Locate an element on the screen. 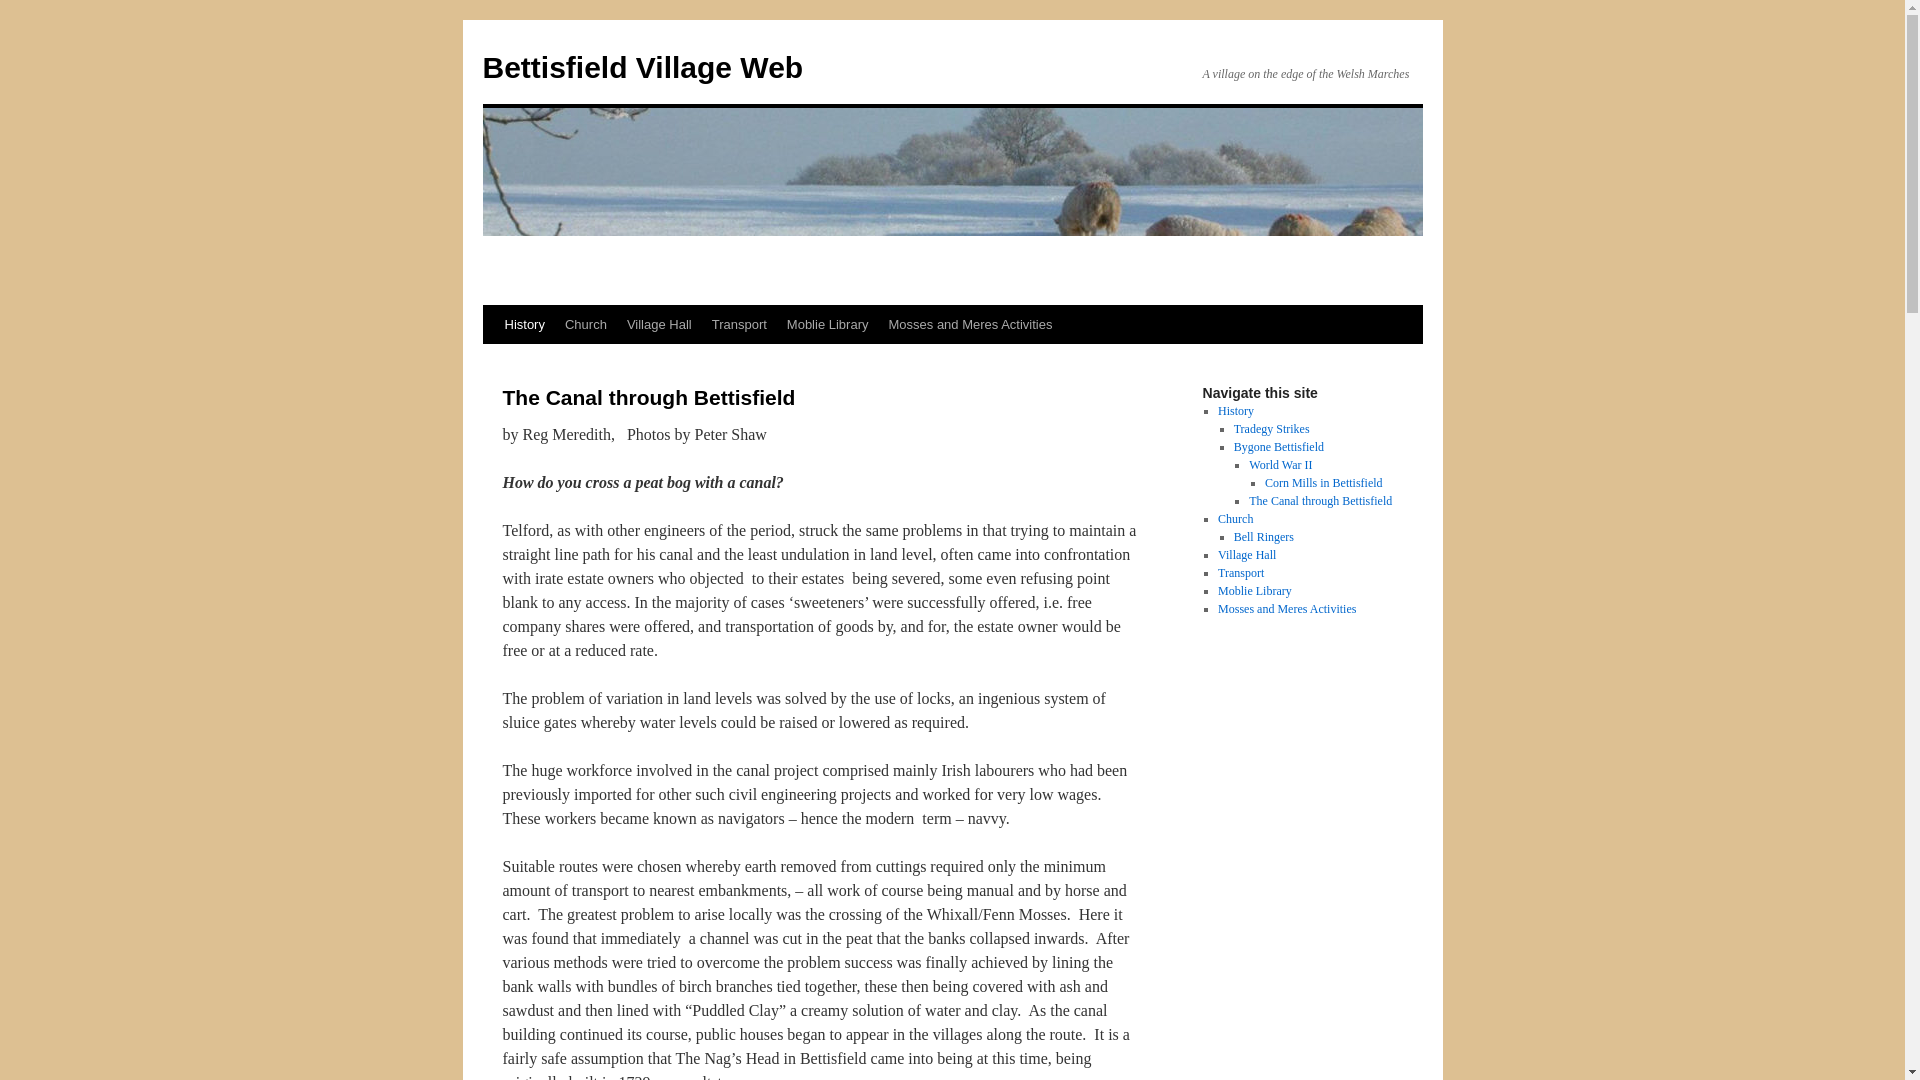 Image resolution: width=1920 pixels, height=1080 pixels. Corn Mills in Bettisfield is located at coordinates (1324, 483).